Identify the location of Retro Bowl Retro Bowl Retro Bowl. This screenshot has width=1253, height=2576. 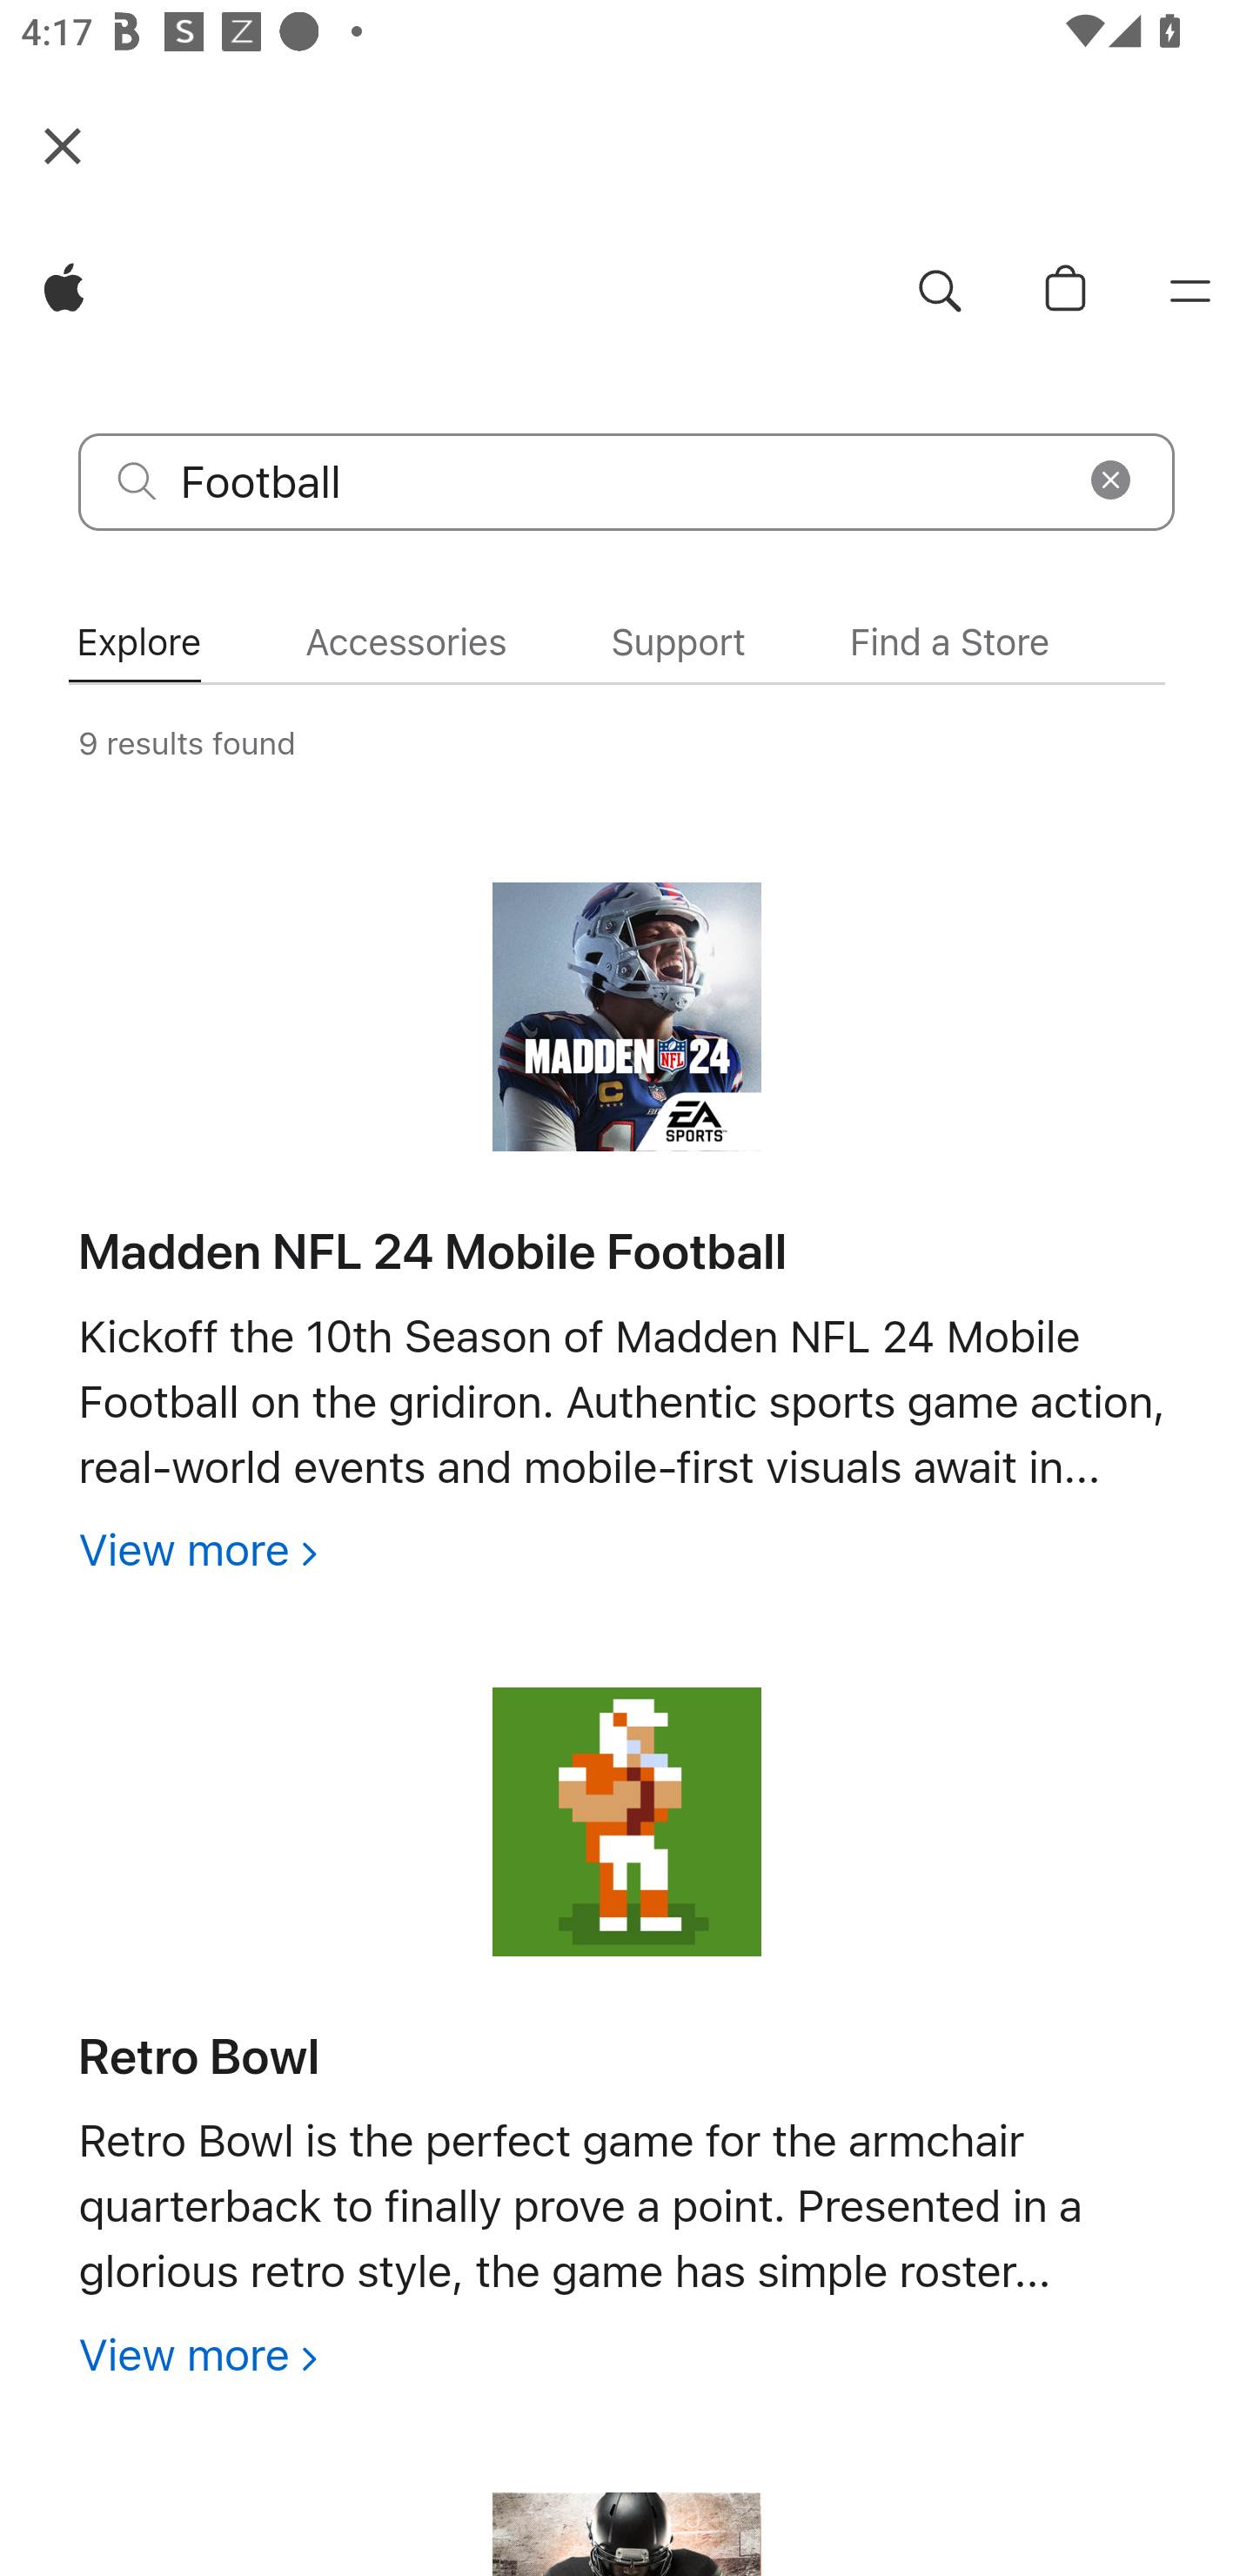
(198, 2056).